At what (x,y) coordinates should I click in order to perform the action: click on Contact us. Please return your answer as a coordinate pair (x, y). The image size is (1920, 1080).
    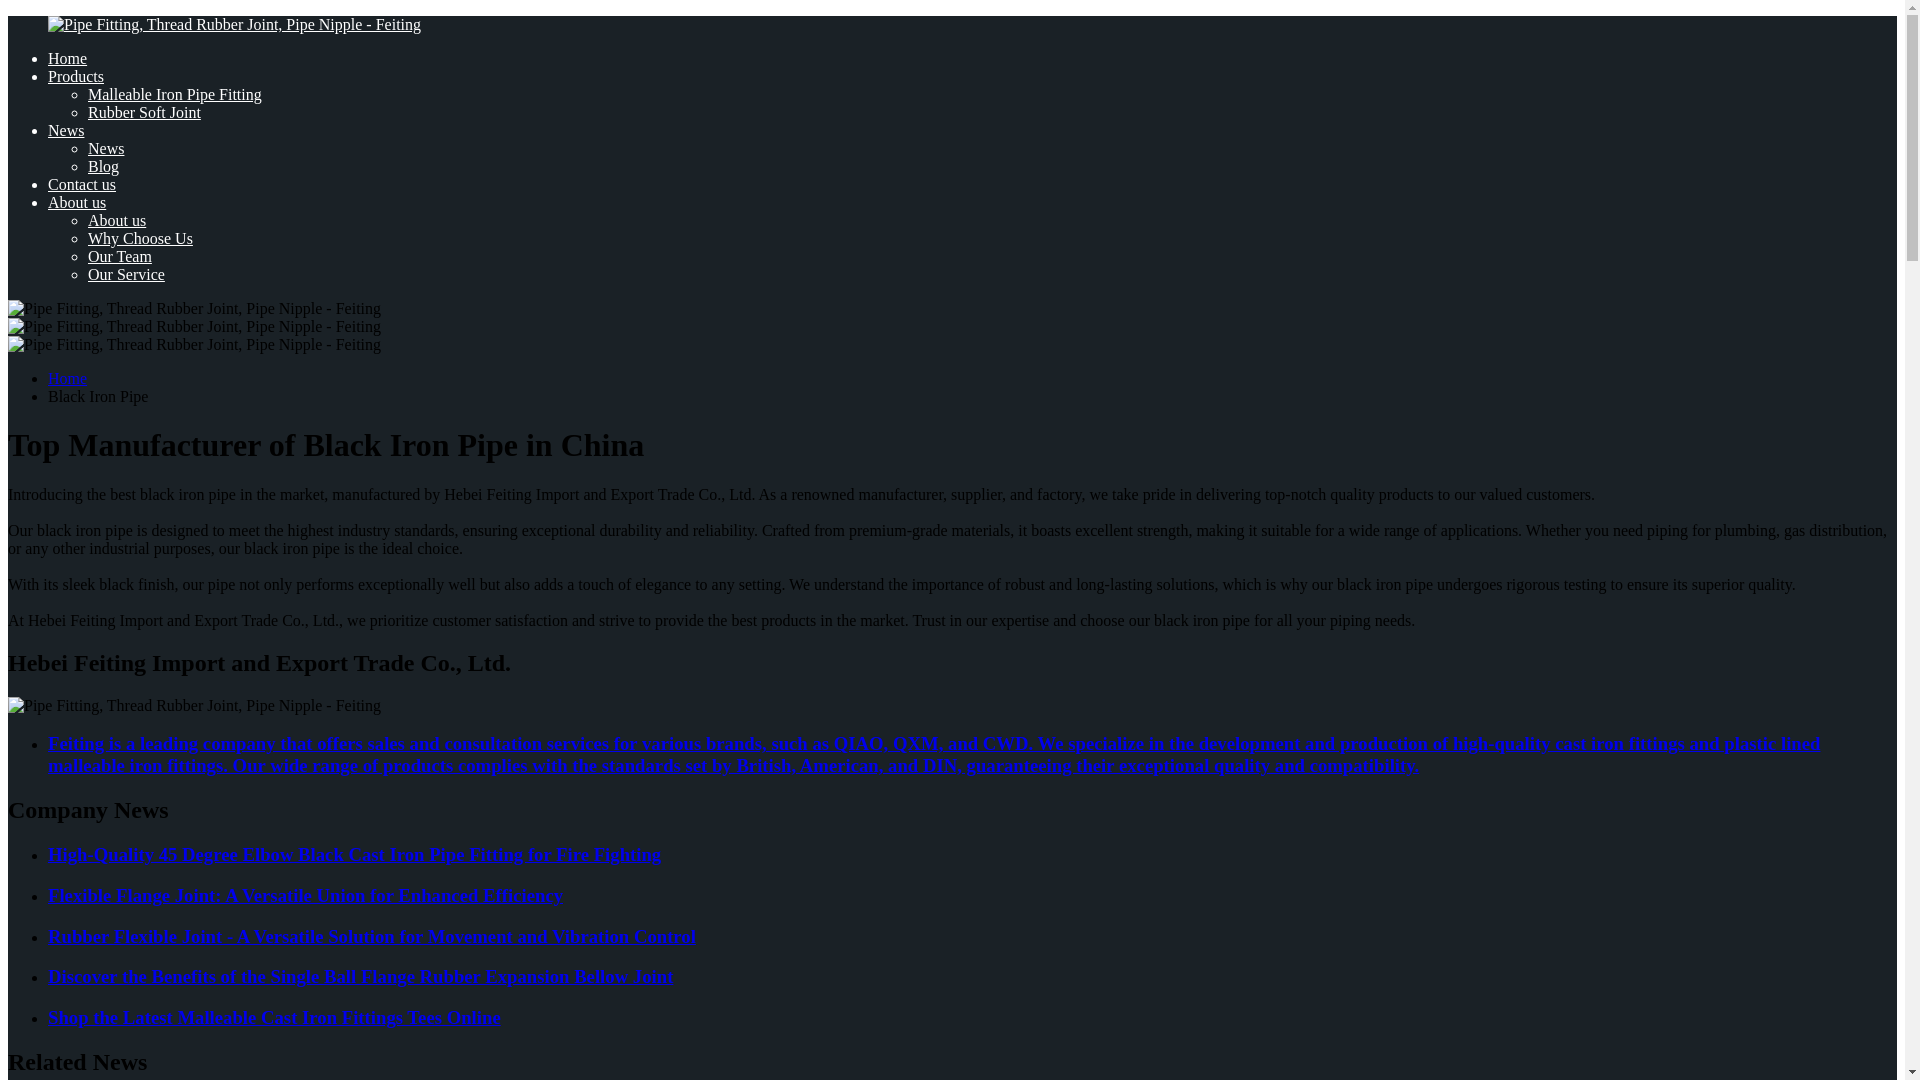
    Looking at the image, I should click on (82, 184).